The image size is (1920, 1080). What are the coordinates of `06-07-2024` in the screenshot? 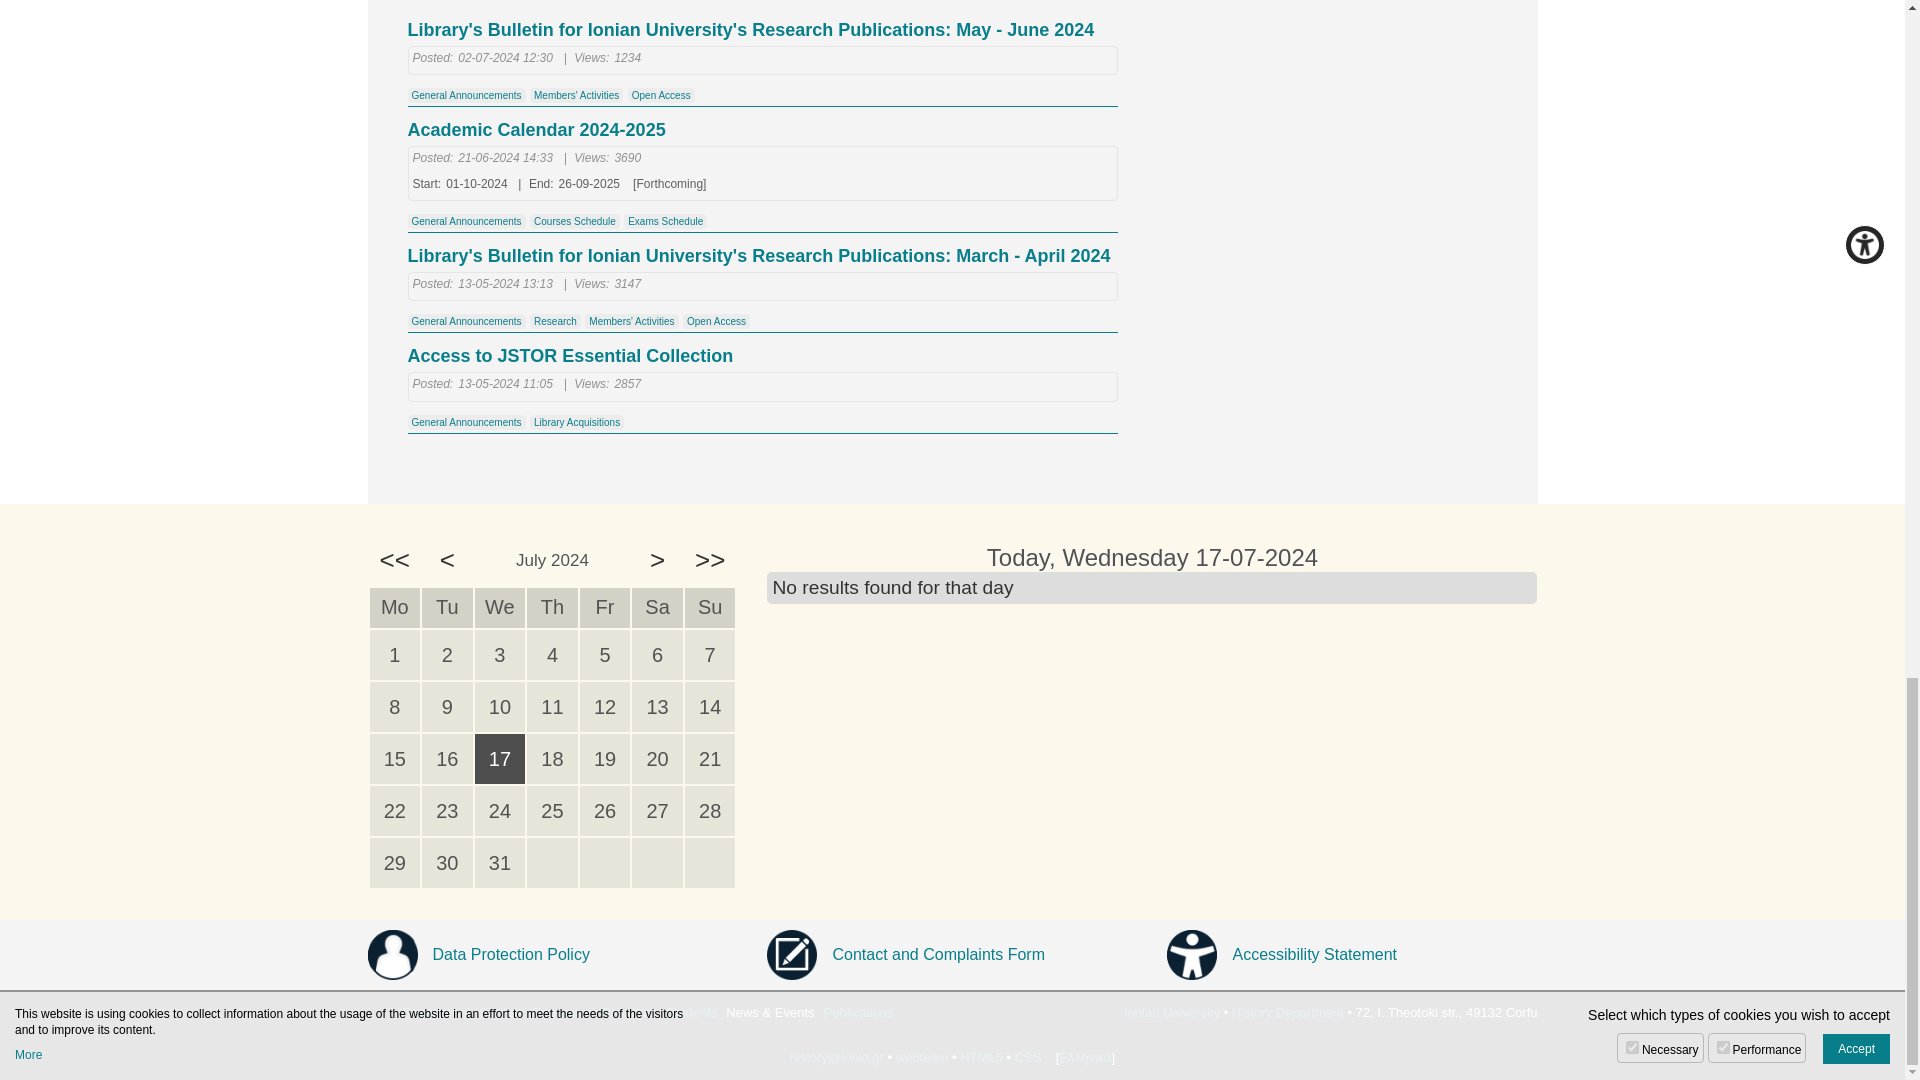 It's located at (657, 654).